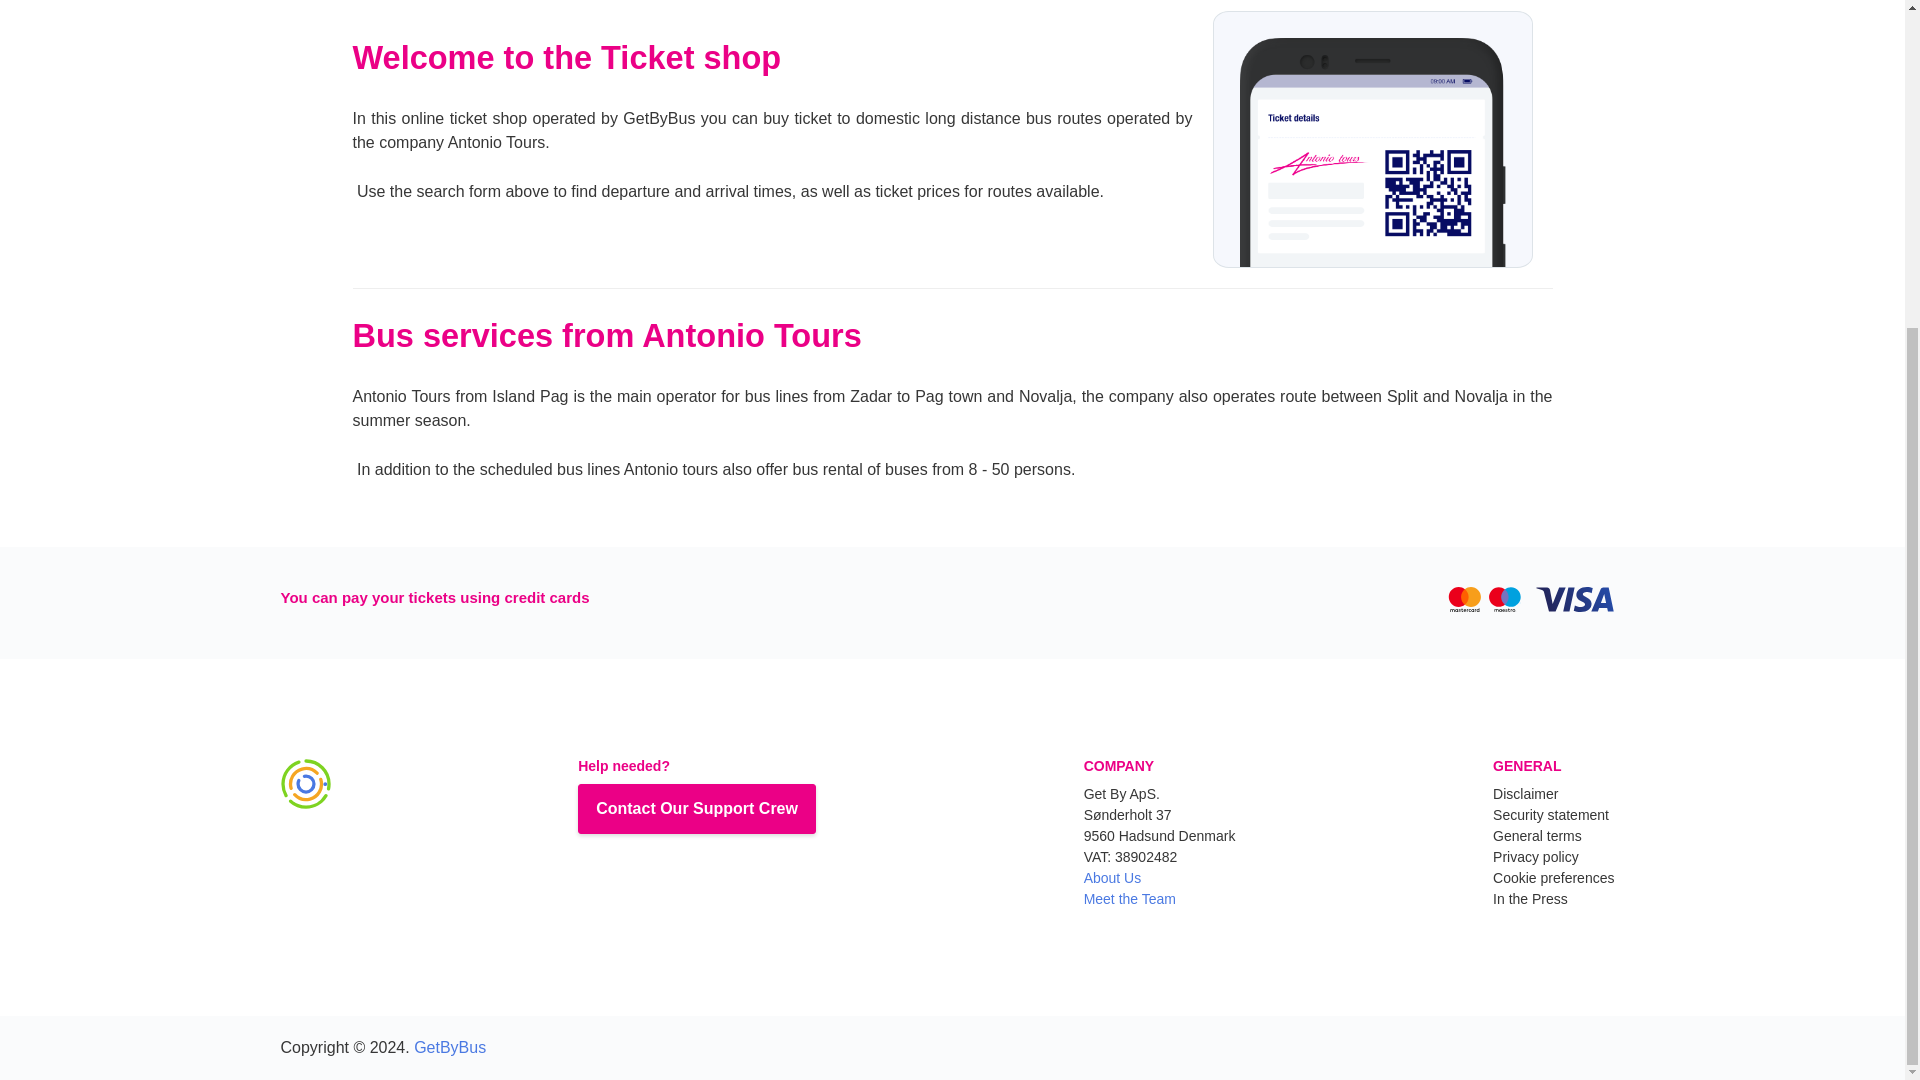 Image resolution: width=1920 pixels, height=1080 pixels. Describe the element at coordinates (1525, 794) in the screenshot. I see `Disclaimer` at that location.